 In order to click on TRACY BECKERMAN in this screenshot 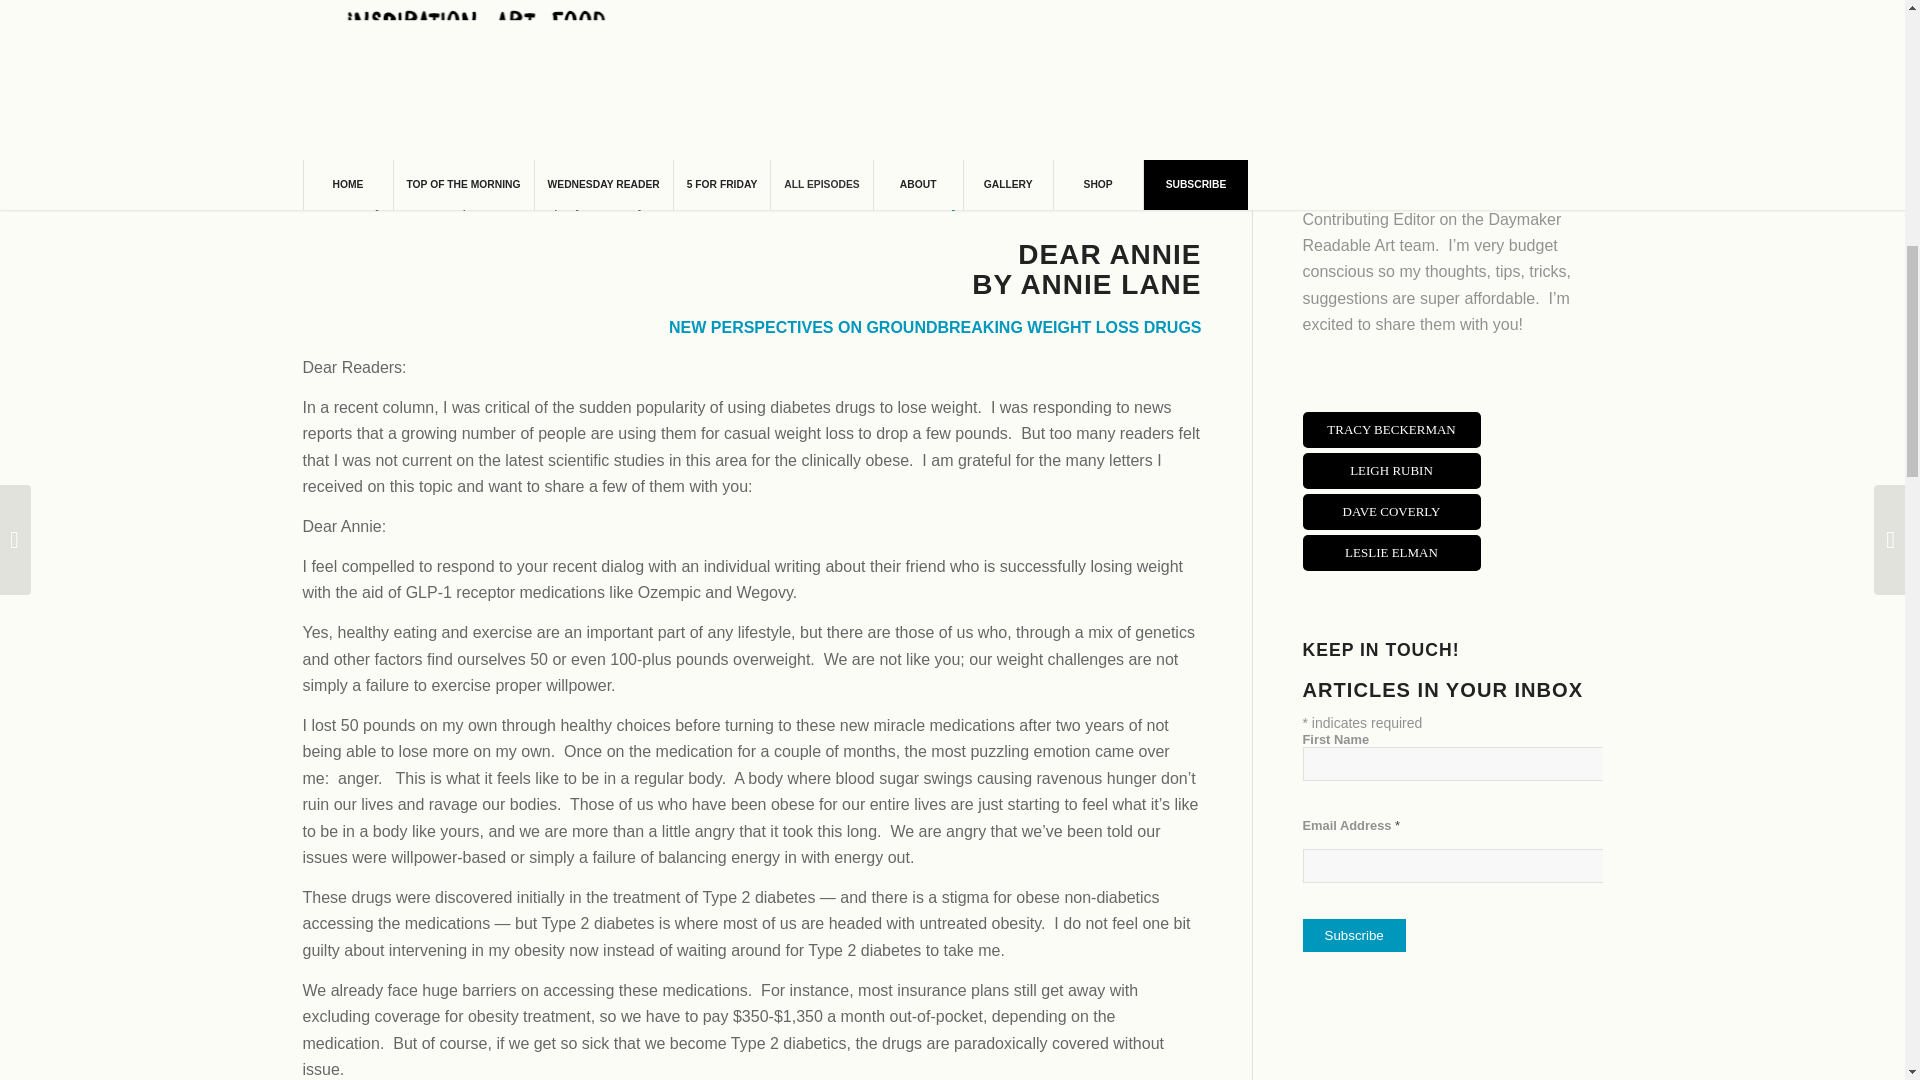, I will do `click(1390, 430)`.